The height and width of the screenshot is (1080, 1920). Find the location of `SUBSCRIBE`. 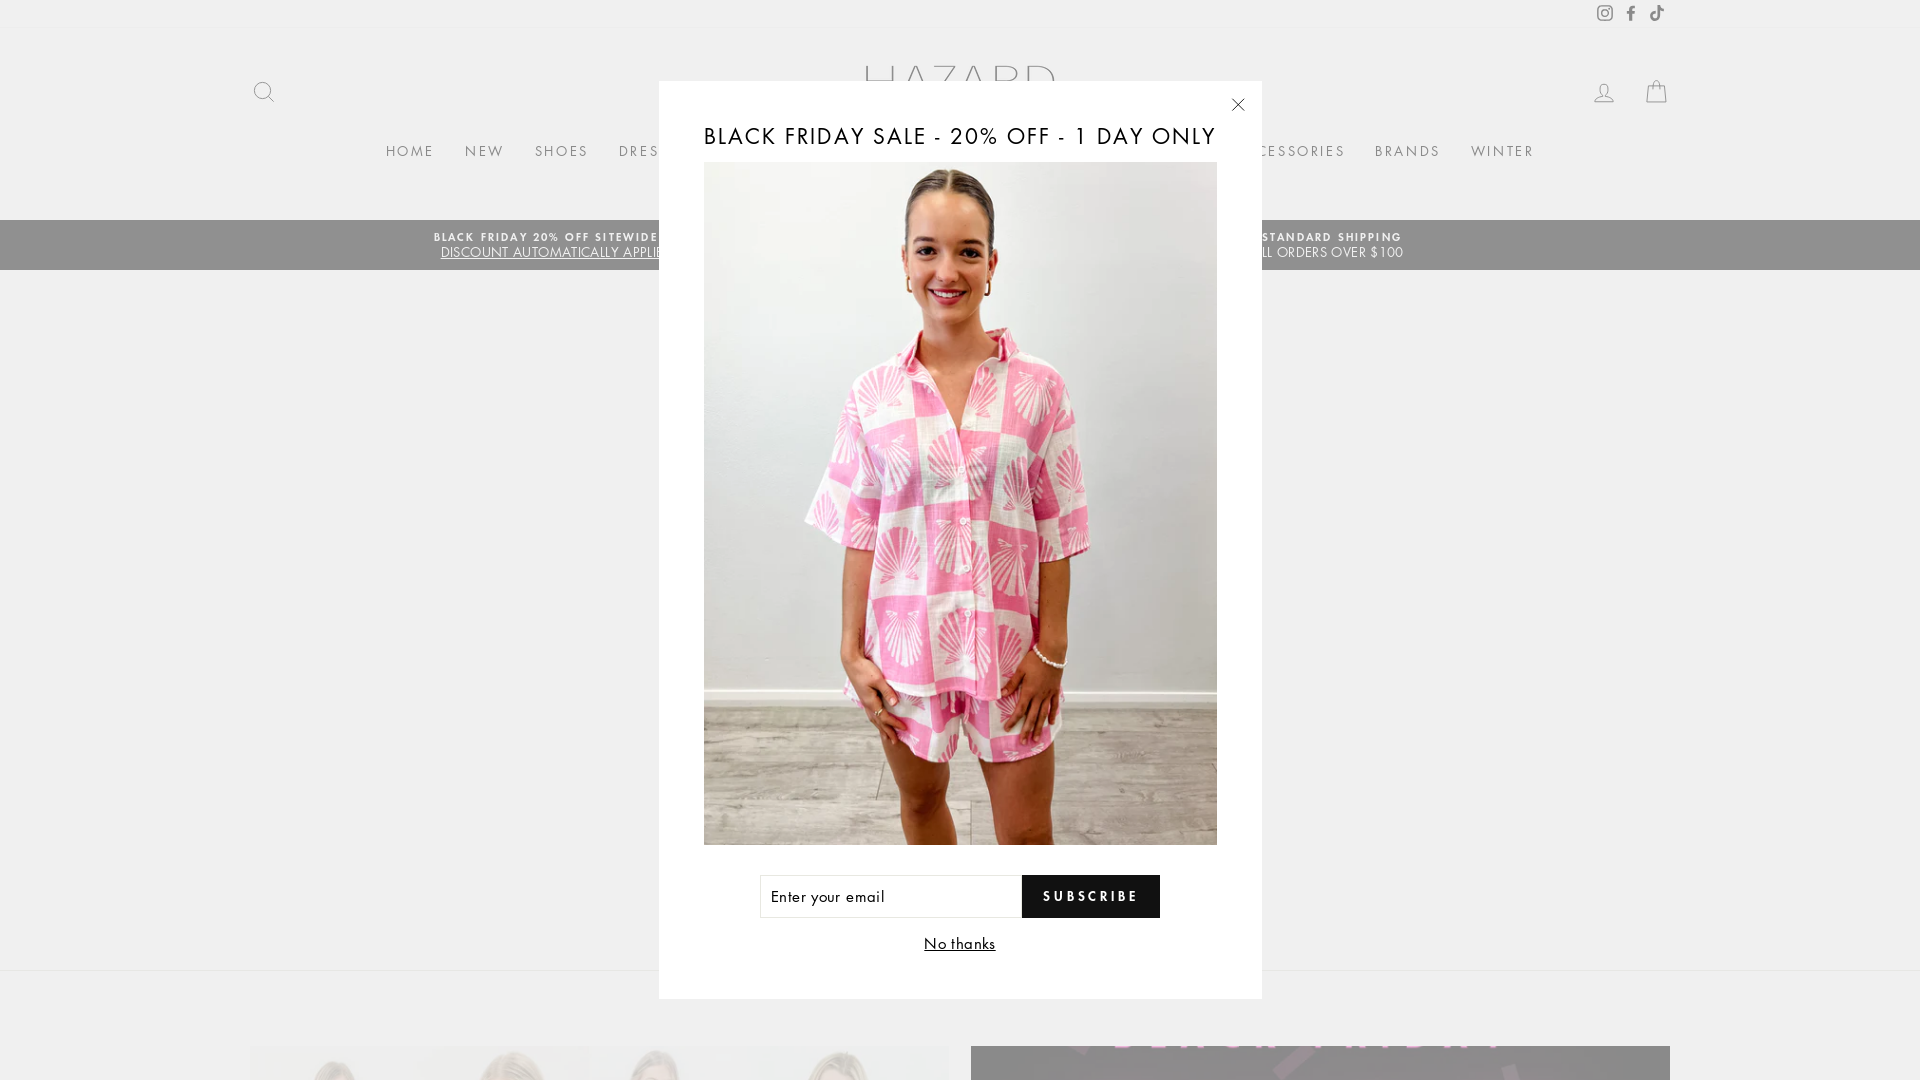

SUBSCRIBE is located at coordinates (1091, 896).